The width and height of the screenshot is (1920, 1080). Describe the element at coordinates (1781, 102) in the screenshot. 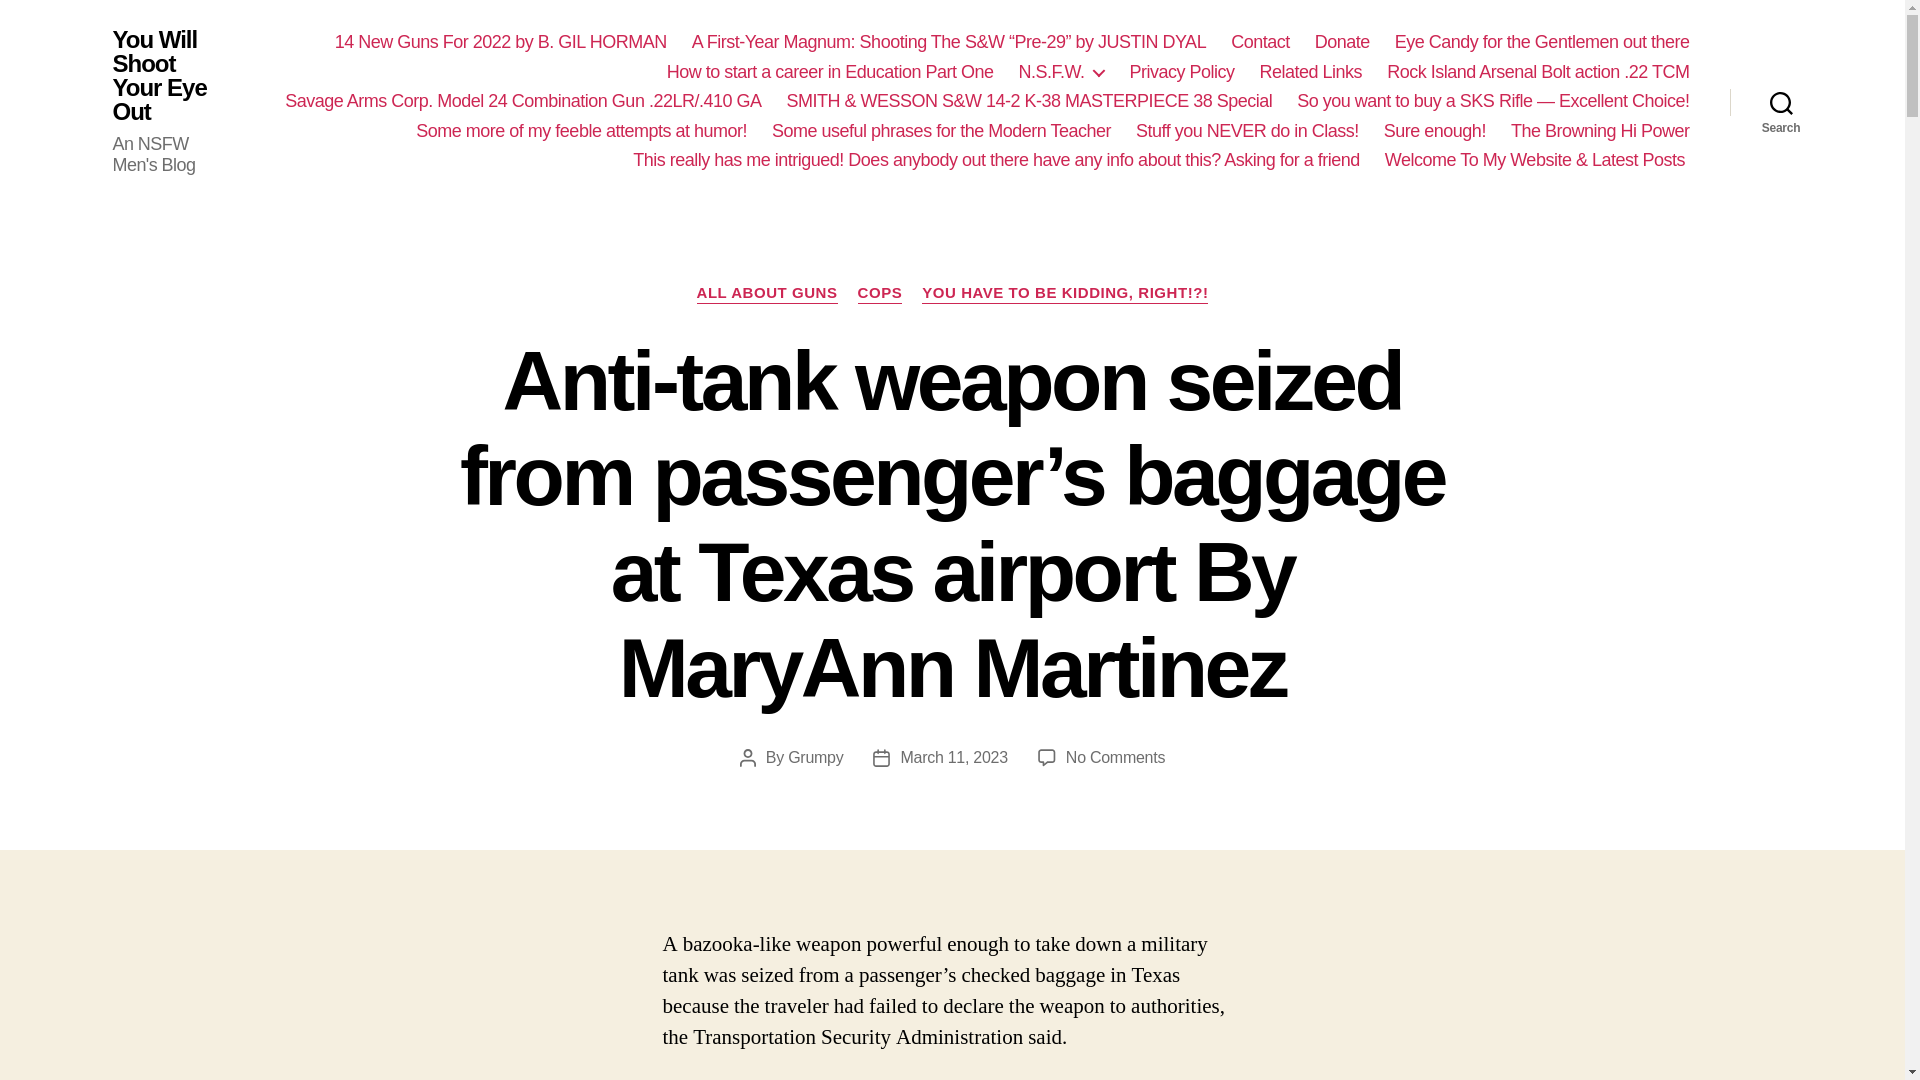

I see `Search` at that location.